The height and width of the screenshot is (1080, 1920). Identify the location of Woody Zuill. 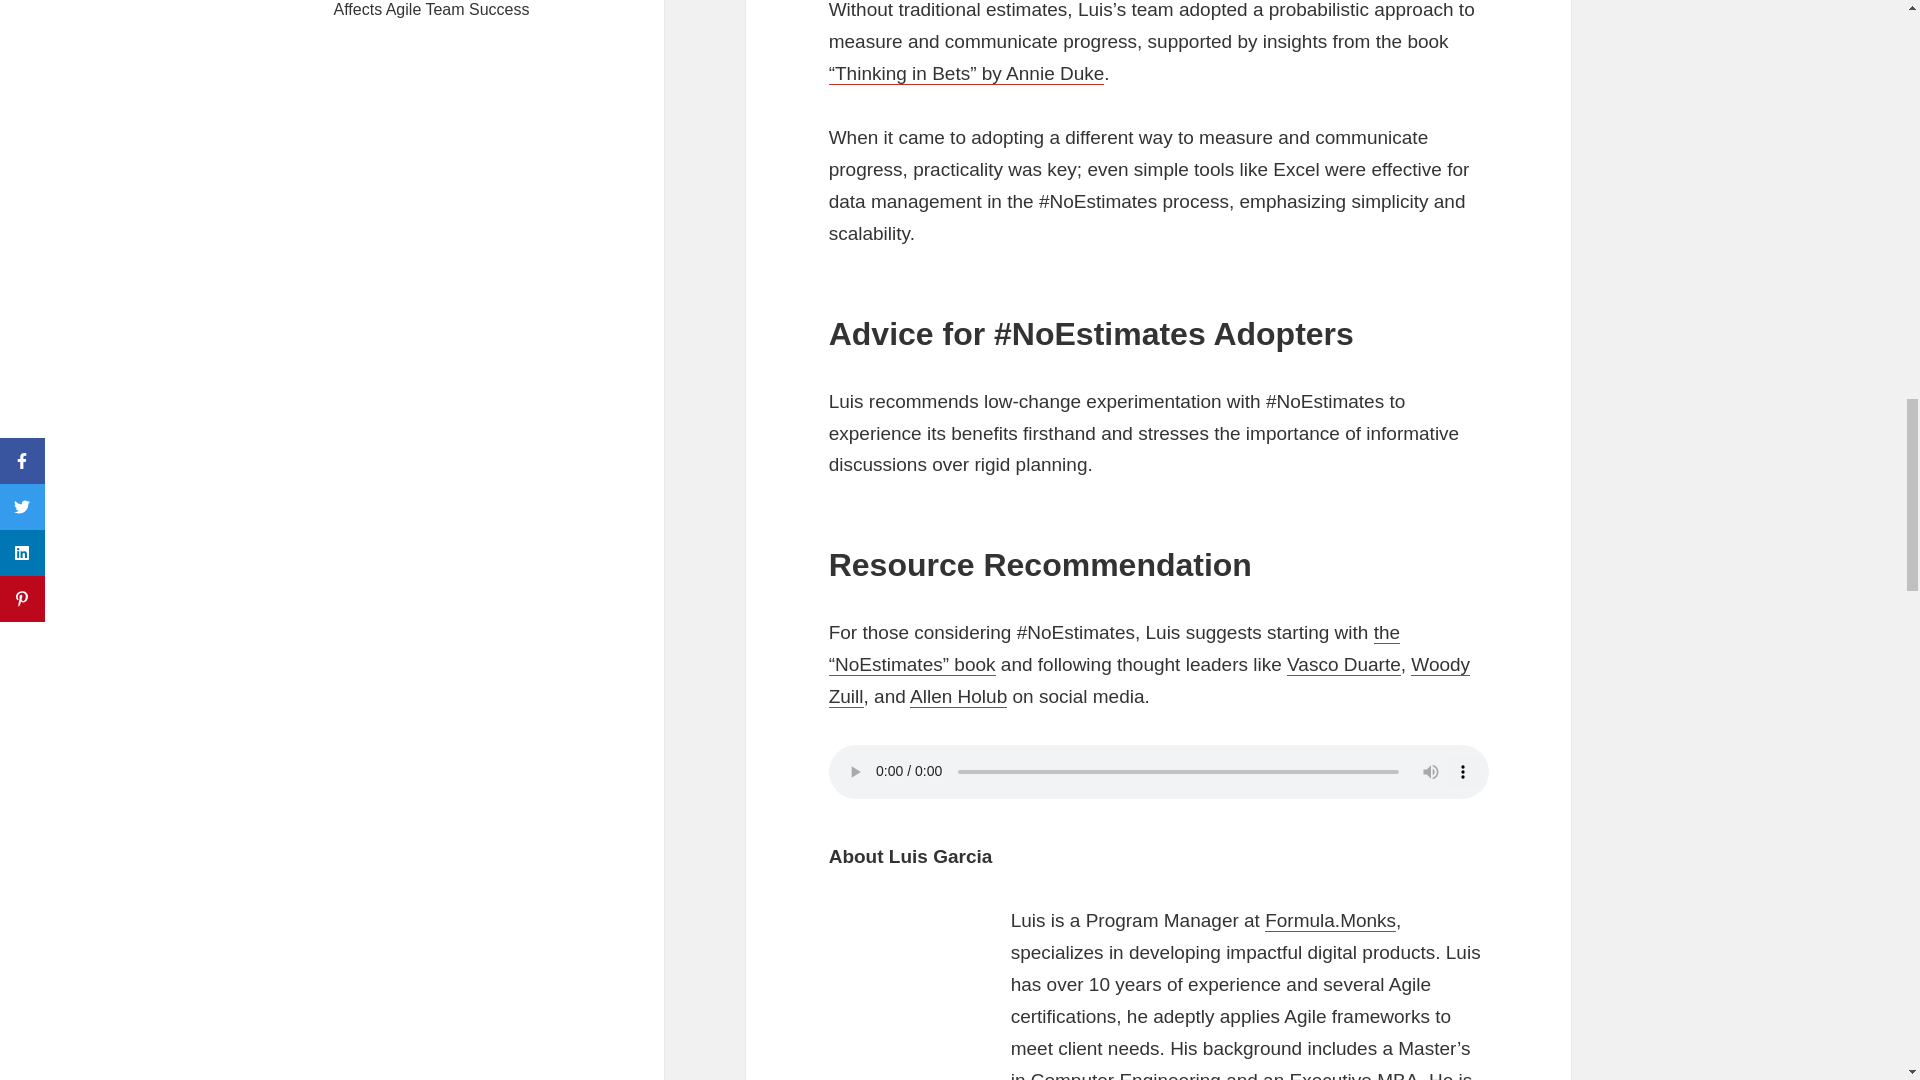
(1150, 681).